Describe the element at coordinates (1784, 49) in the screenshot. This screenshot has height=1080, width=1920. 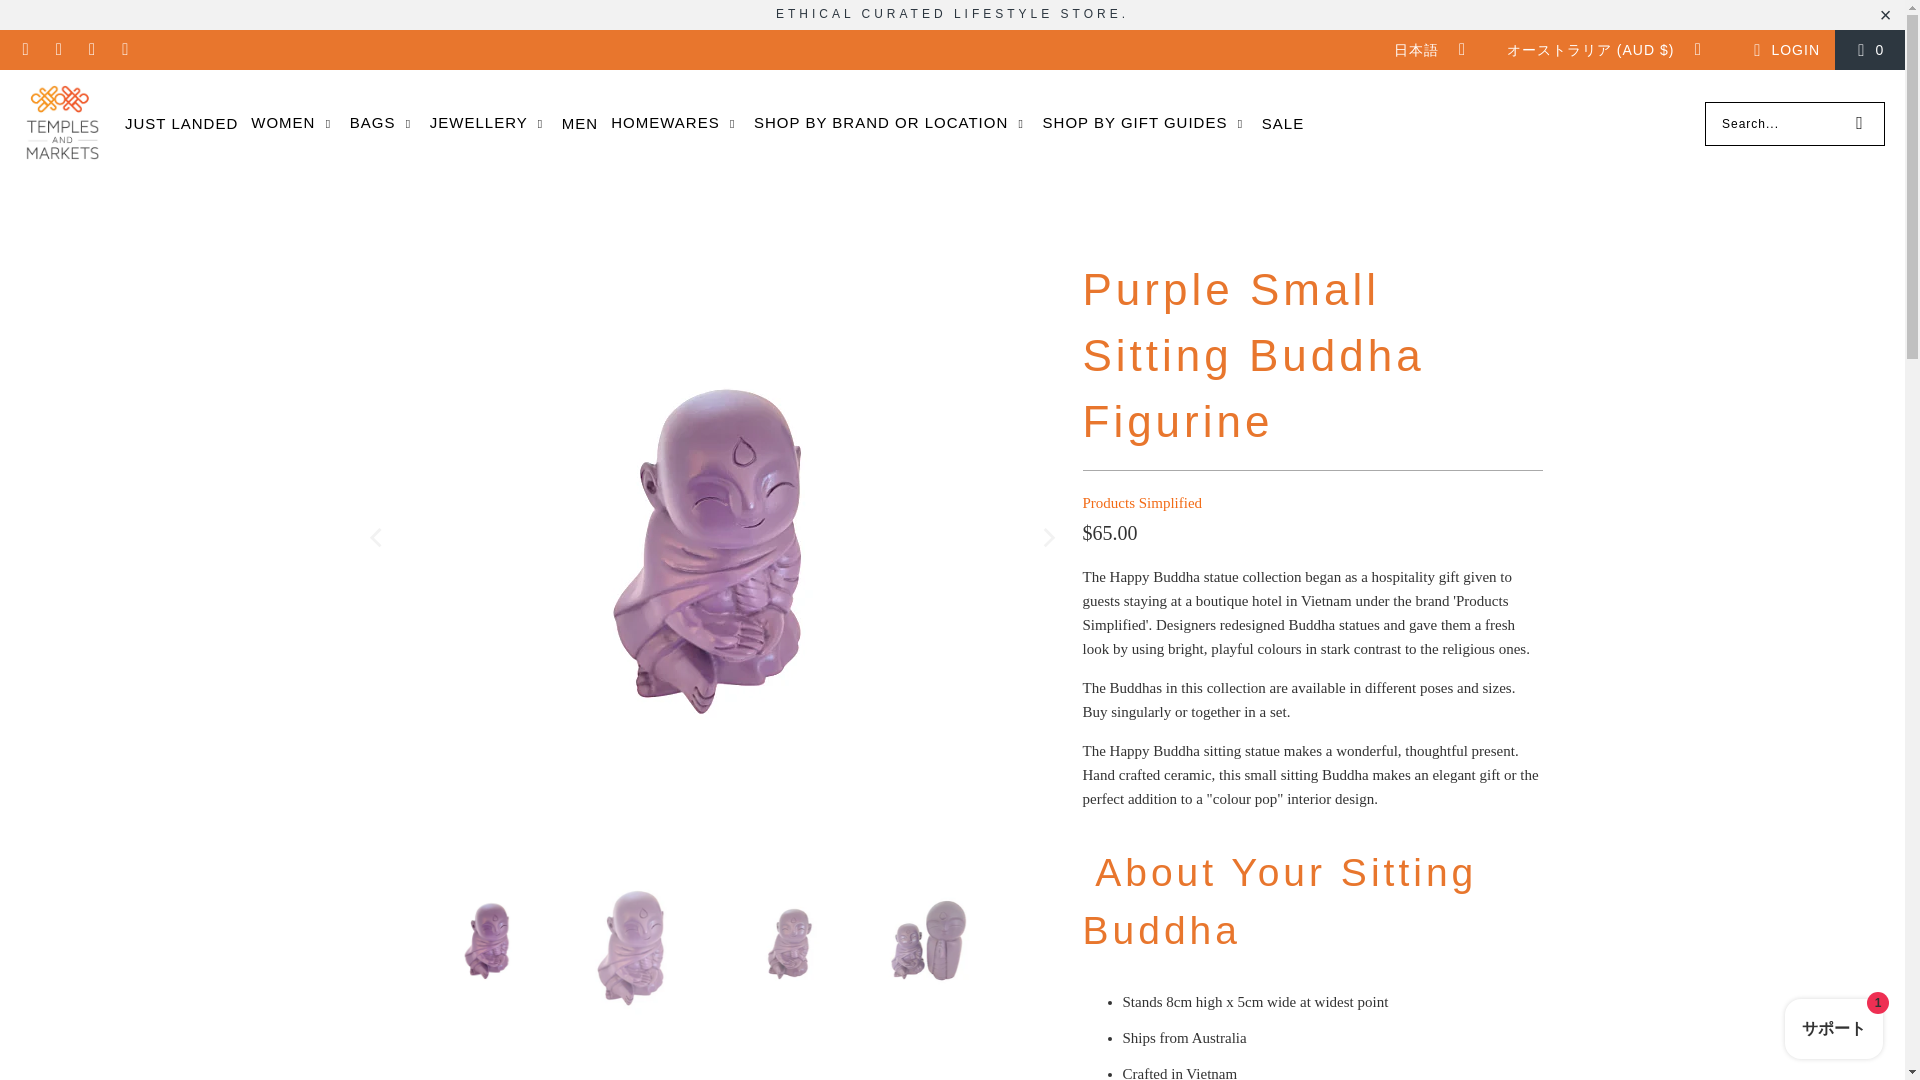
I see `My Account ` at that location.